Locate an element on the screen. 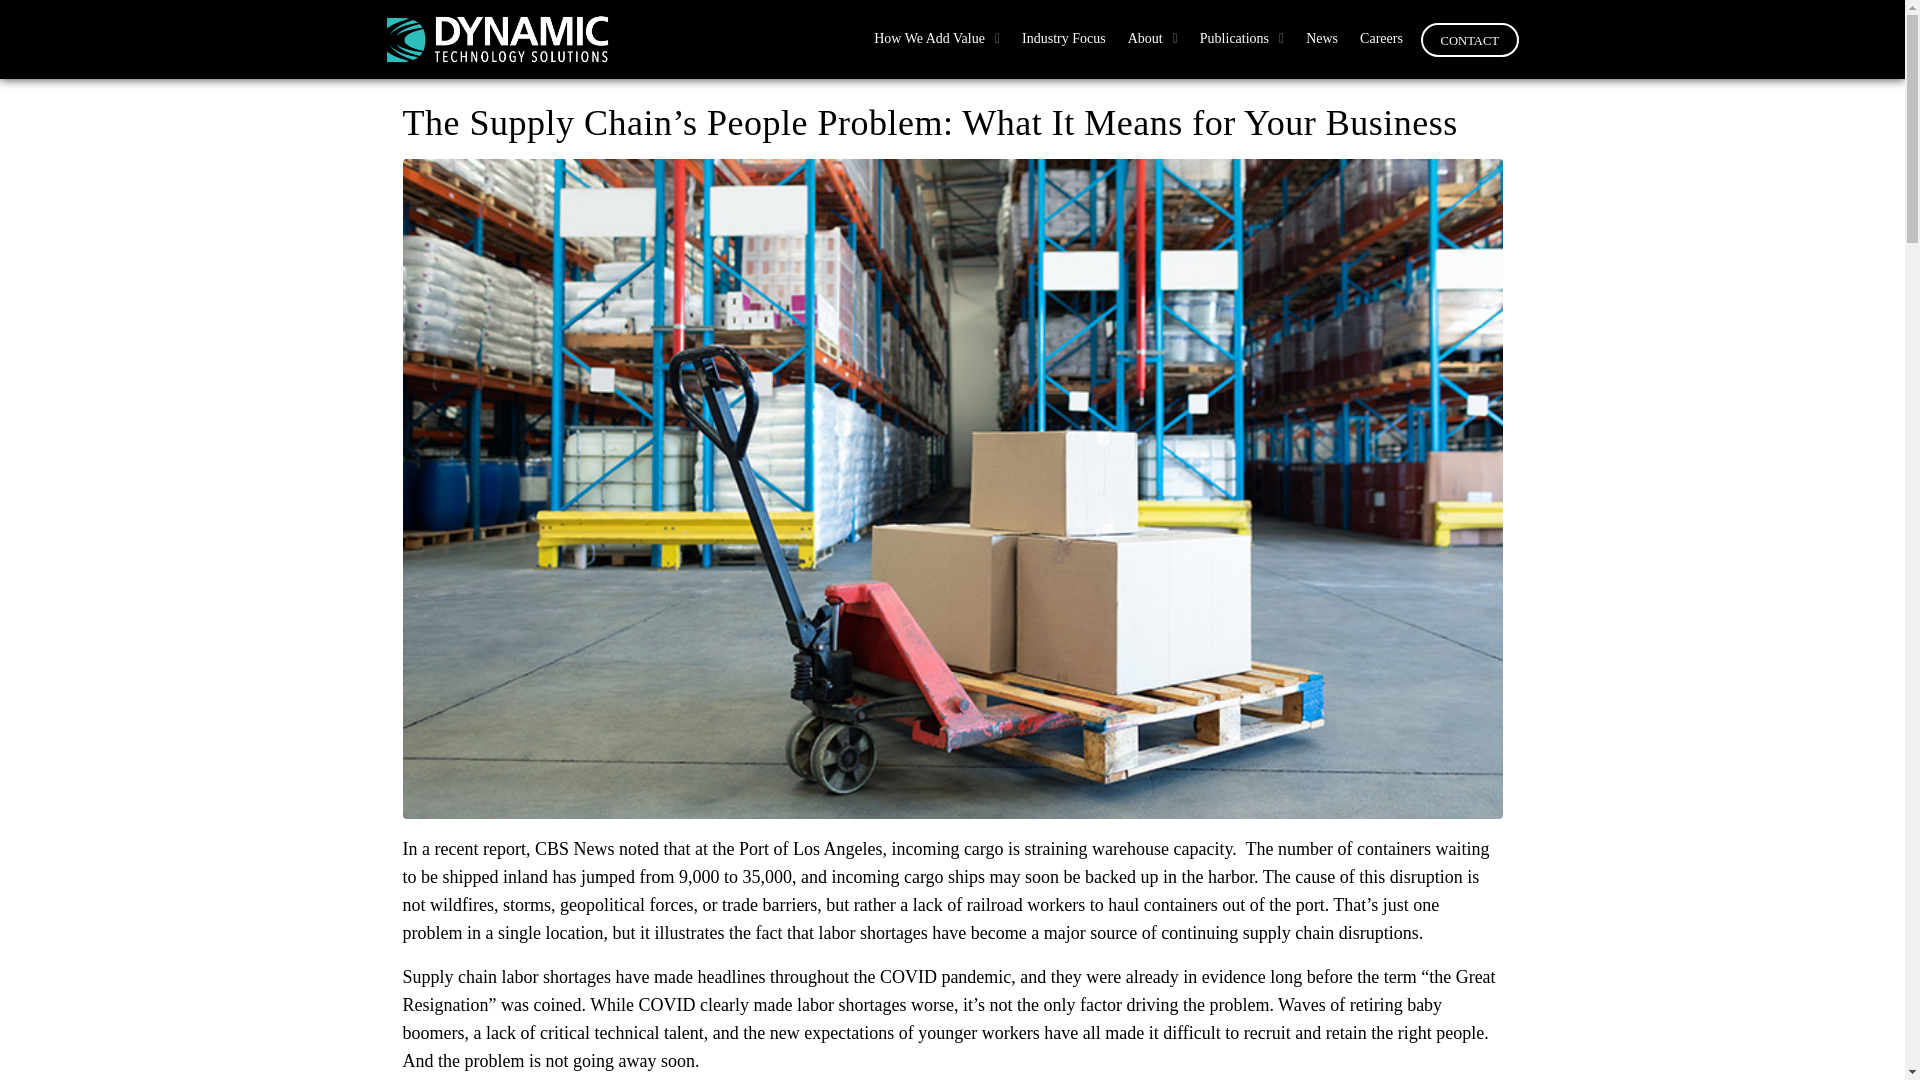 This screenshot has width=1920, height=1080. How We Add Value is located at coordinates (936, 38).